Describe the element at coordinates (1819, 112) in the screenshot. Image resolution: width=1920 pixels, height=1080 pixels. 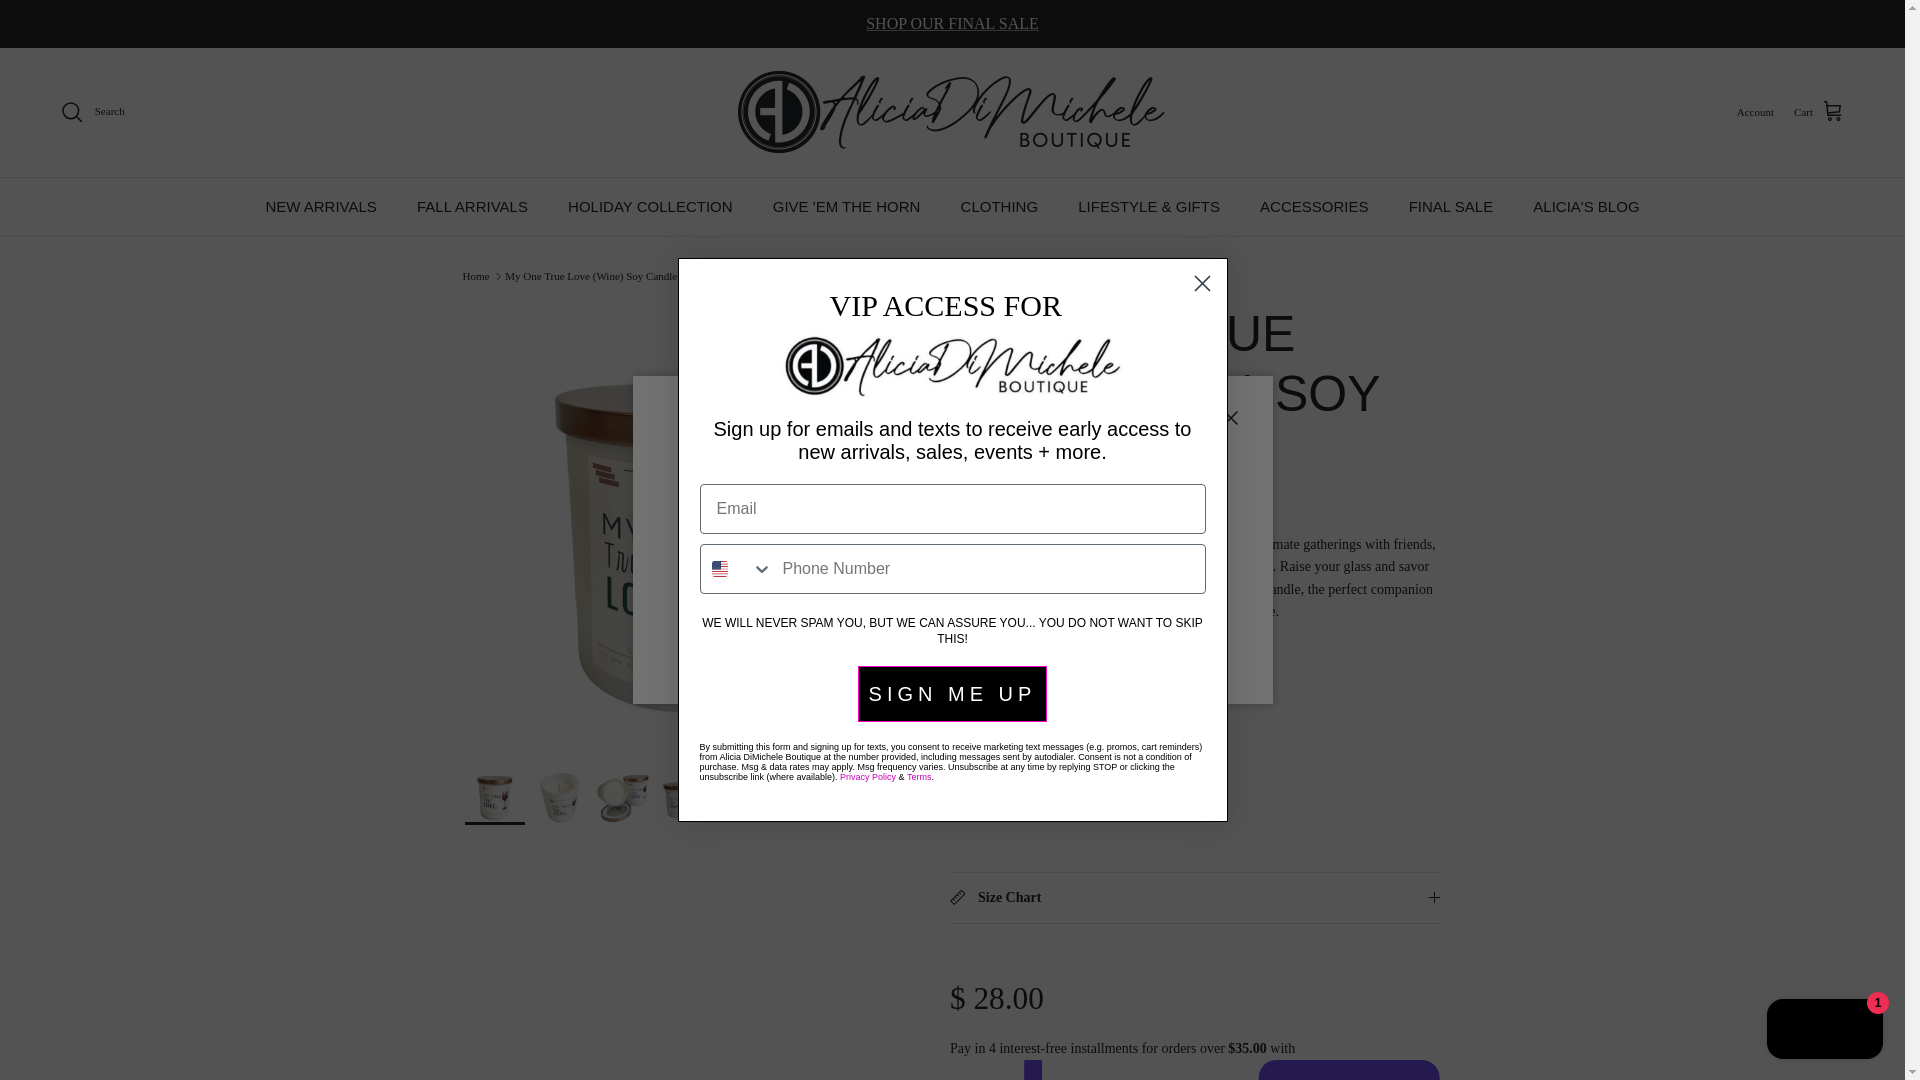
I see `Cart` at that location.